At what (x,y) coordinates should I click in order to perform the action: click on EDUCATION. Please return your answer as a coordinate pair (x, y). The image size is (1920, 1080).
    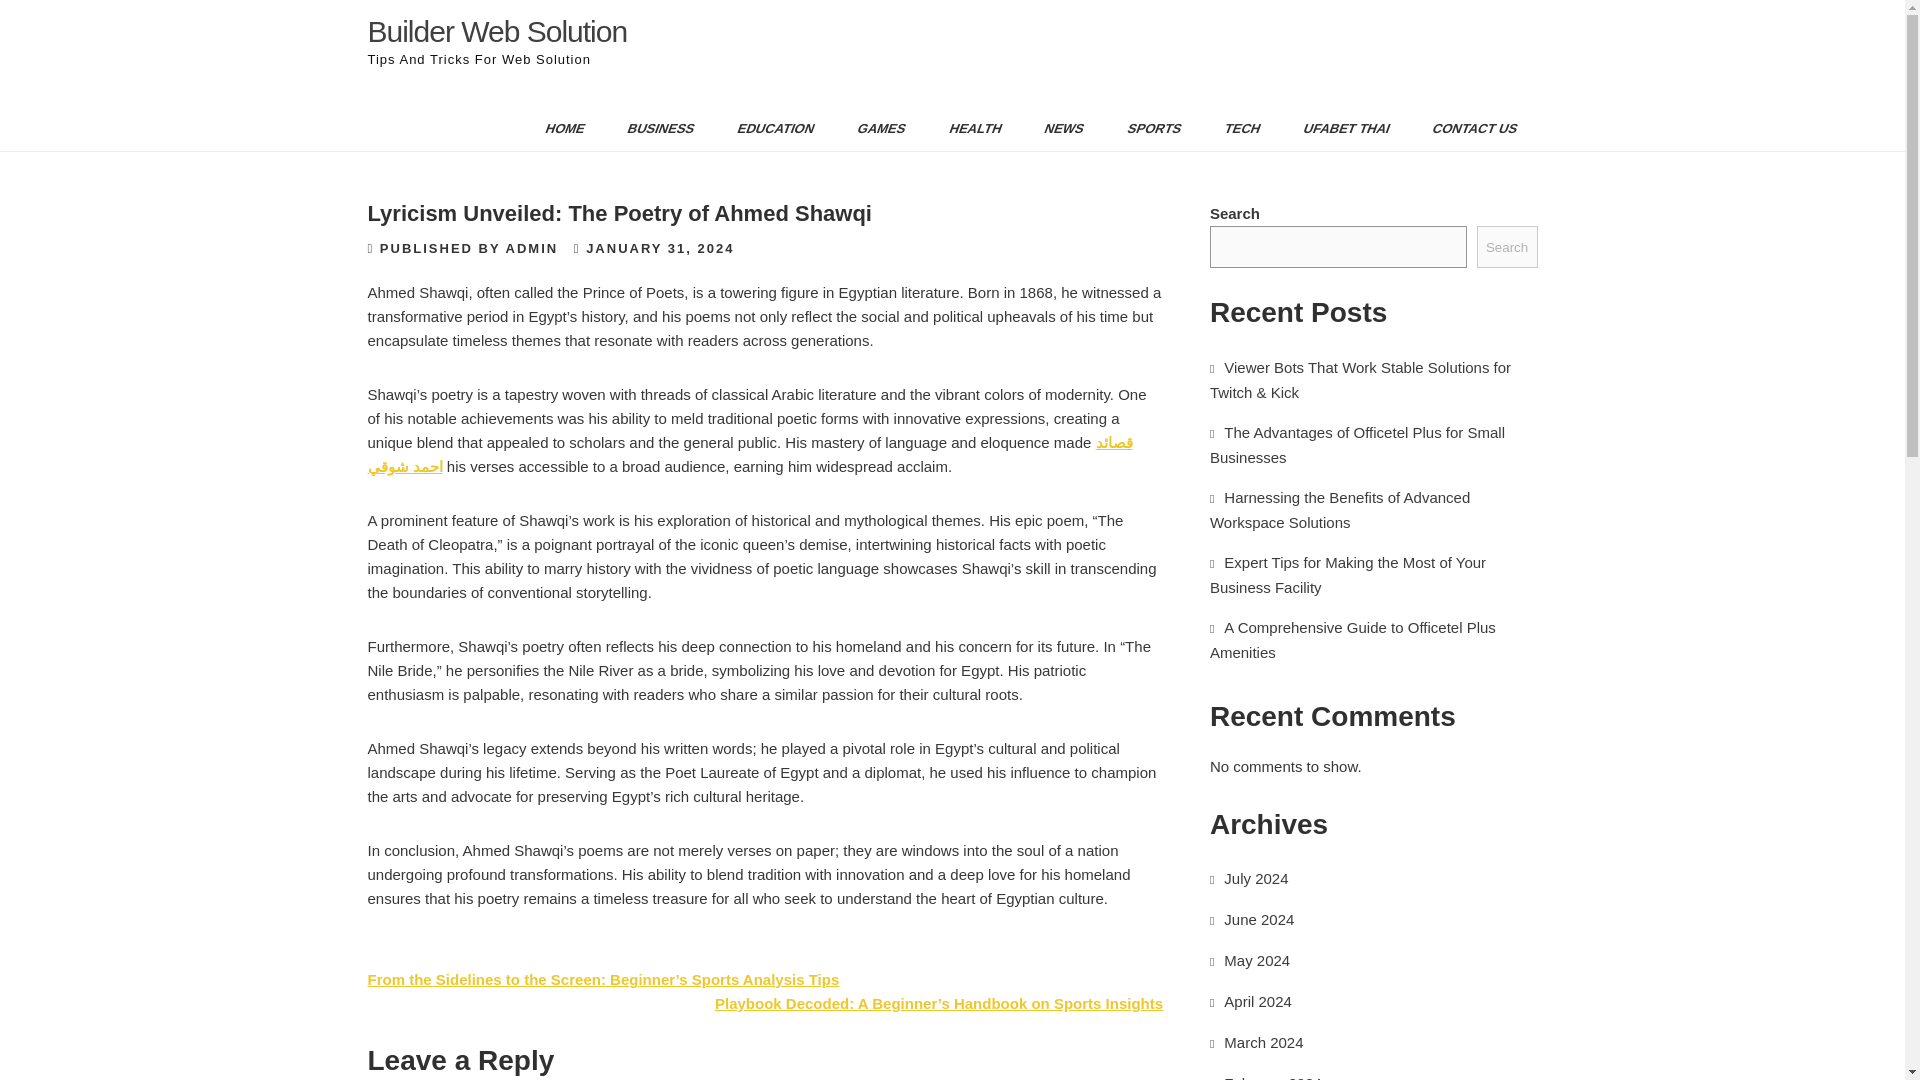
    Looking at the image, I should click on (768, 128).